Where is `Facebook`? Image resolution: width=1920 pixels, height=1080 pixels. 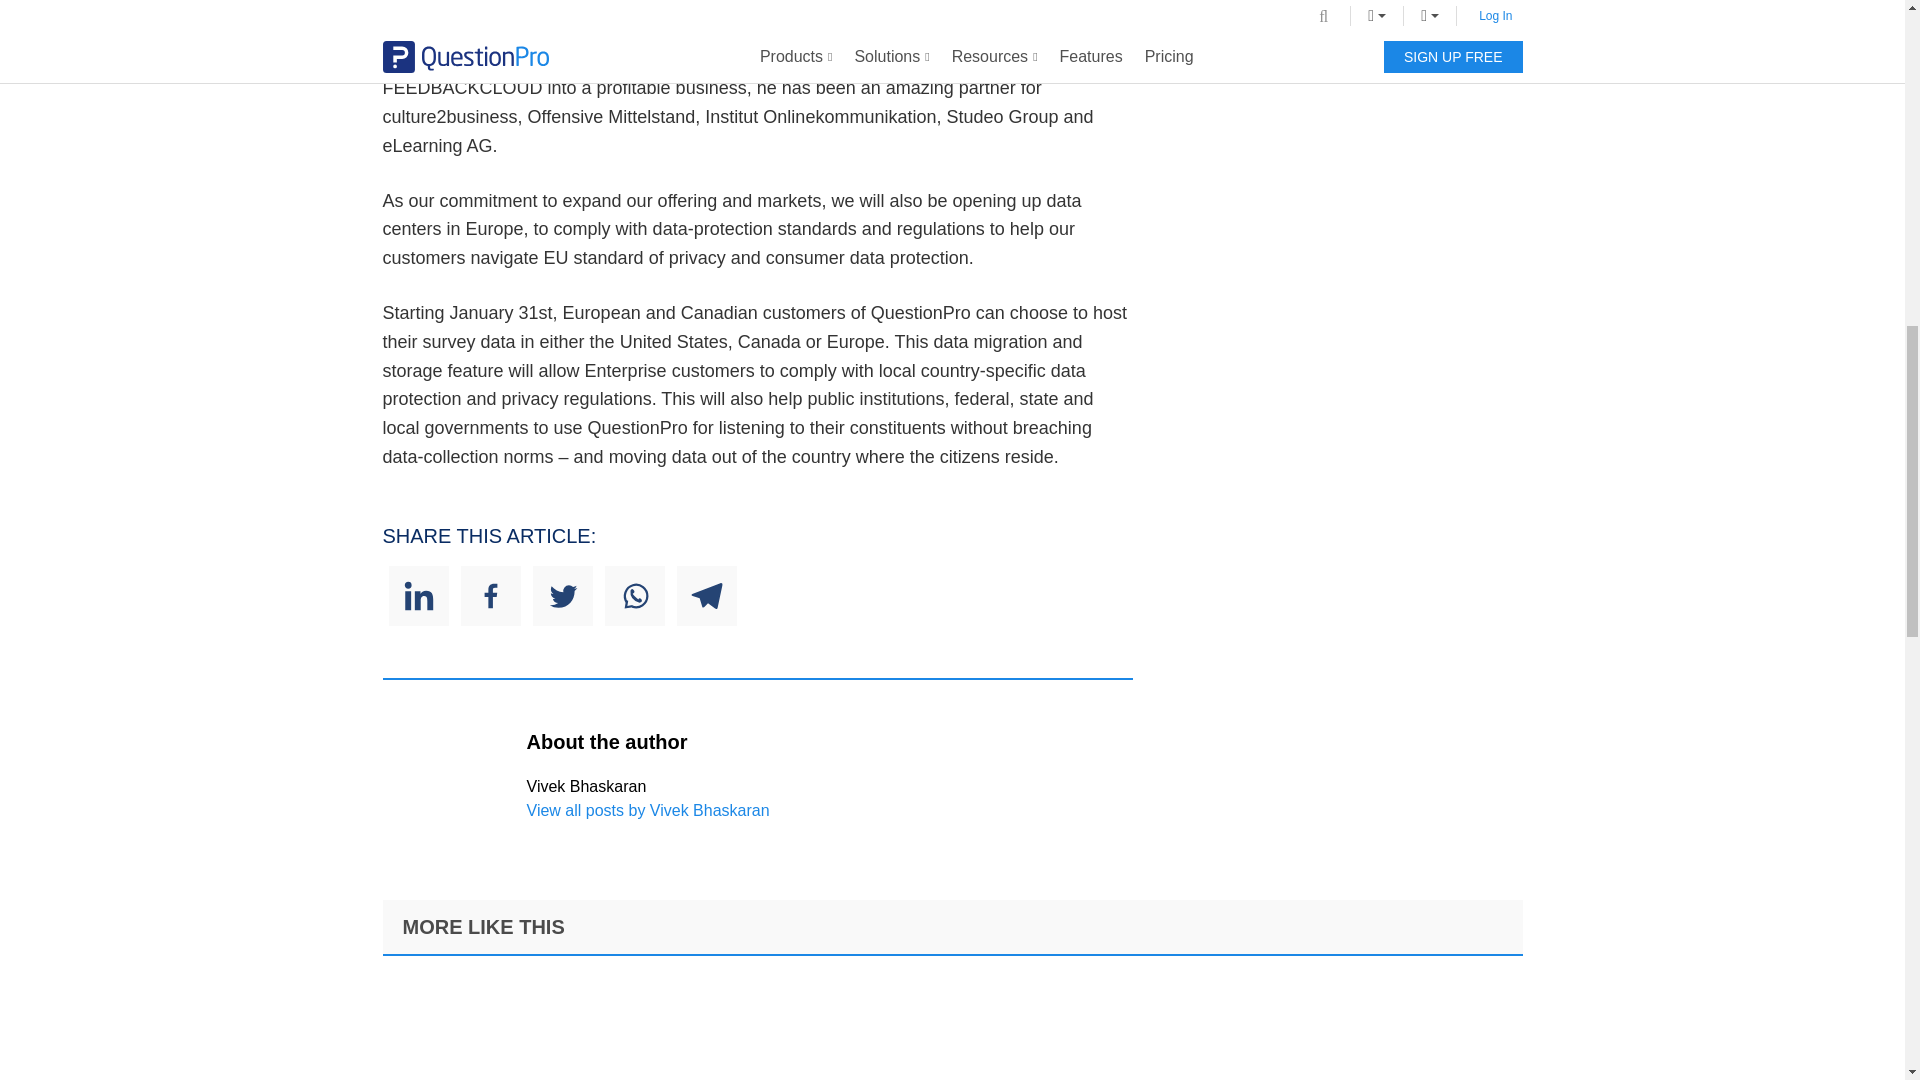 Facebook is located at coordinates (490, 596).